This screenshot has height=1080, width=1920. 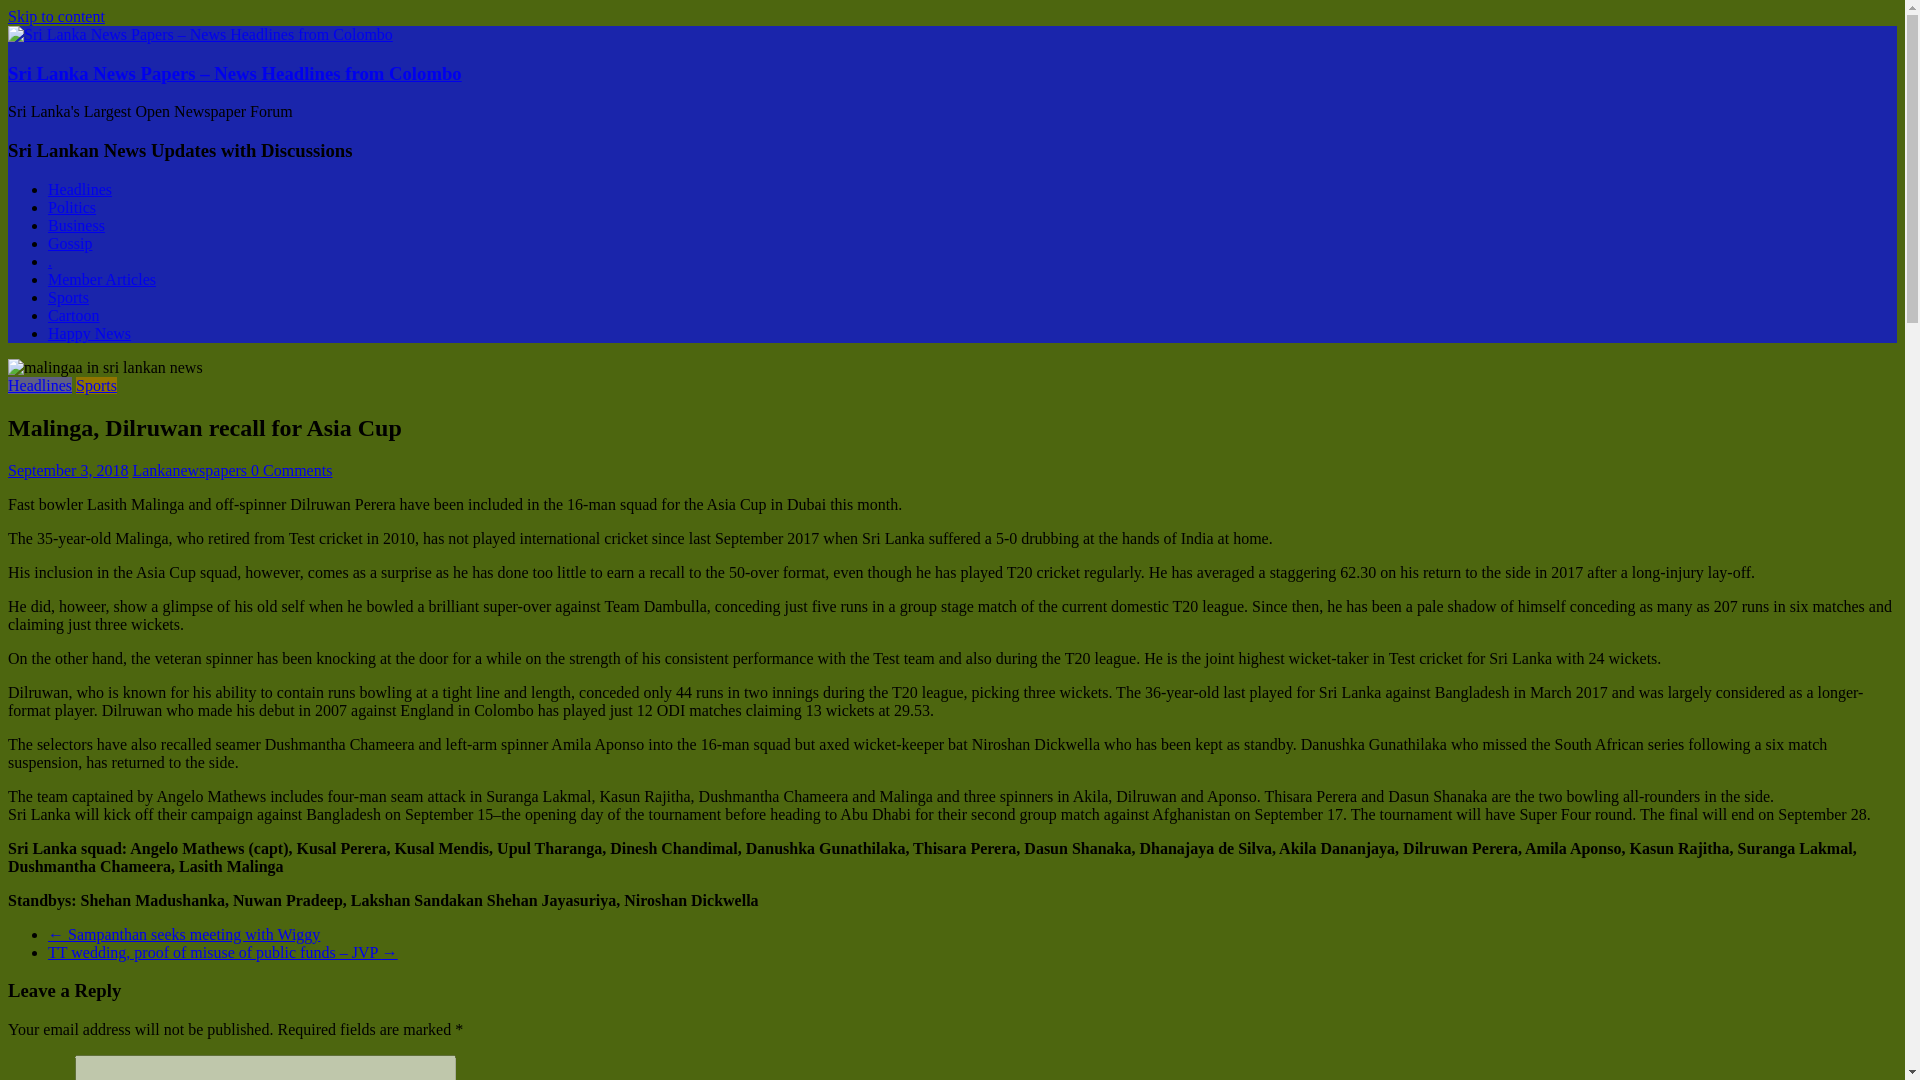 What do you see at coordinates (89, 334) in the screenshot?
I see `Happy News` at bounding box center [89, 334].